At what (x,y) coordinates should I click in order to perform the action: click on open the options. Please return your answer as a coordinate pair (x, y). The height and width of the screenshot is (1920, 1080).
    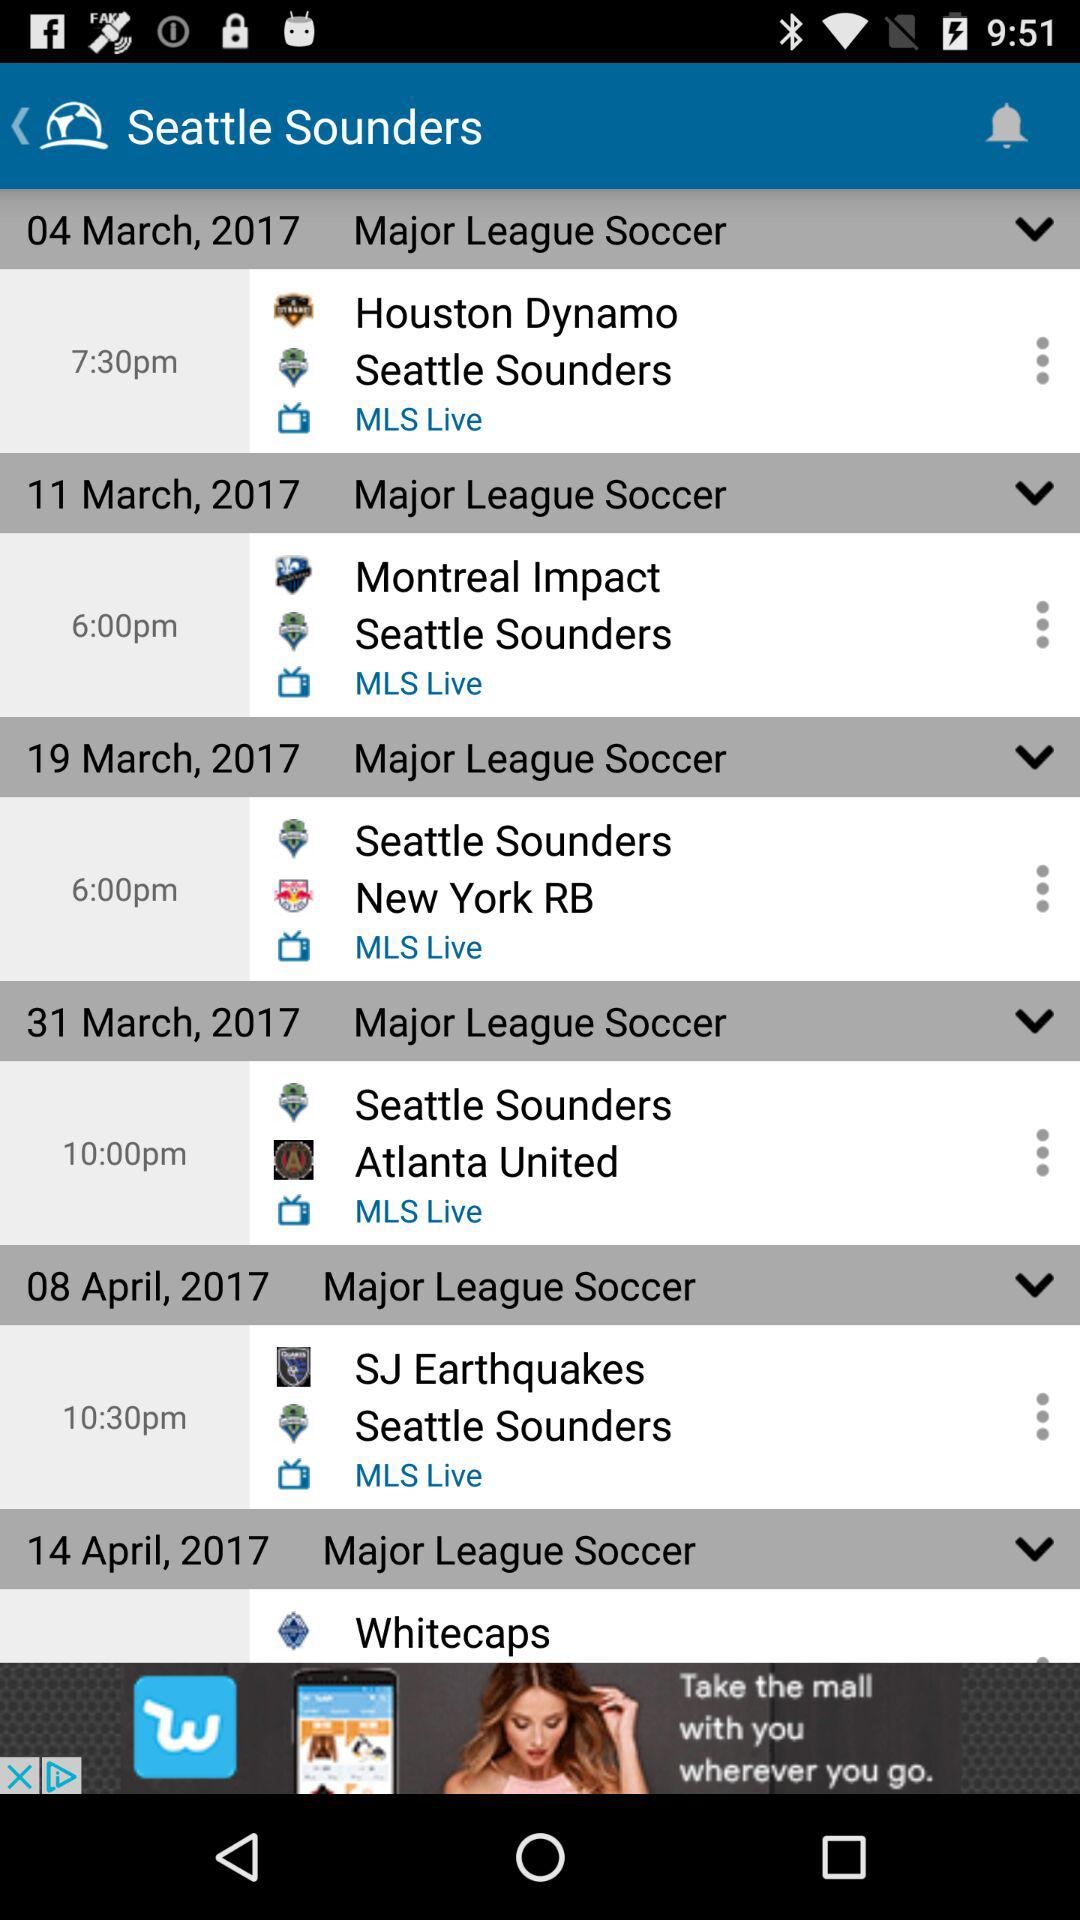
    Looking at the image, I should click on (1035, 360).